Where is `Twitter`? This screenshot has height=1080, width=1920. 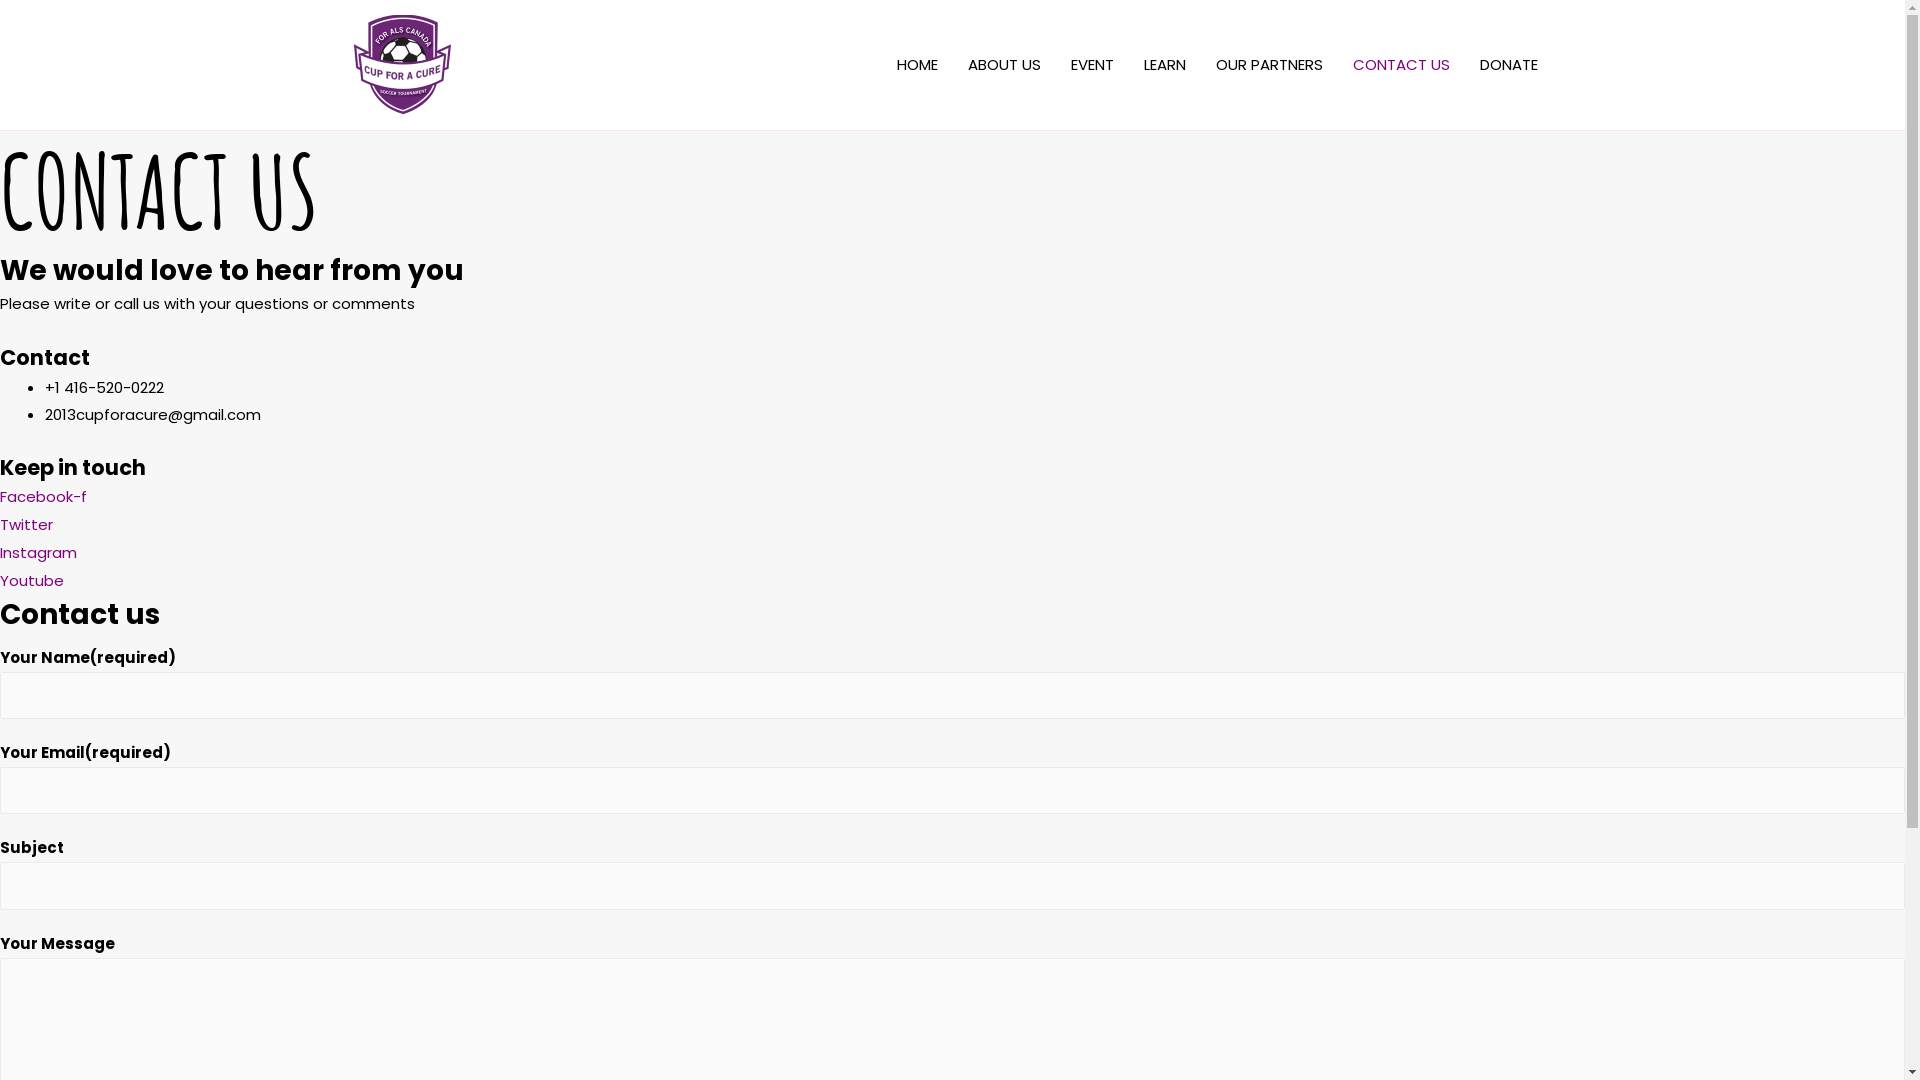
Twitter is located at coordinates (26, 524).